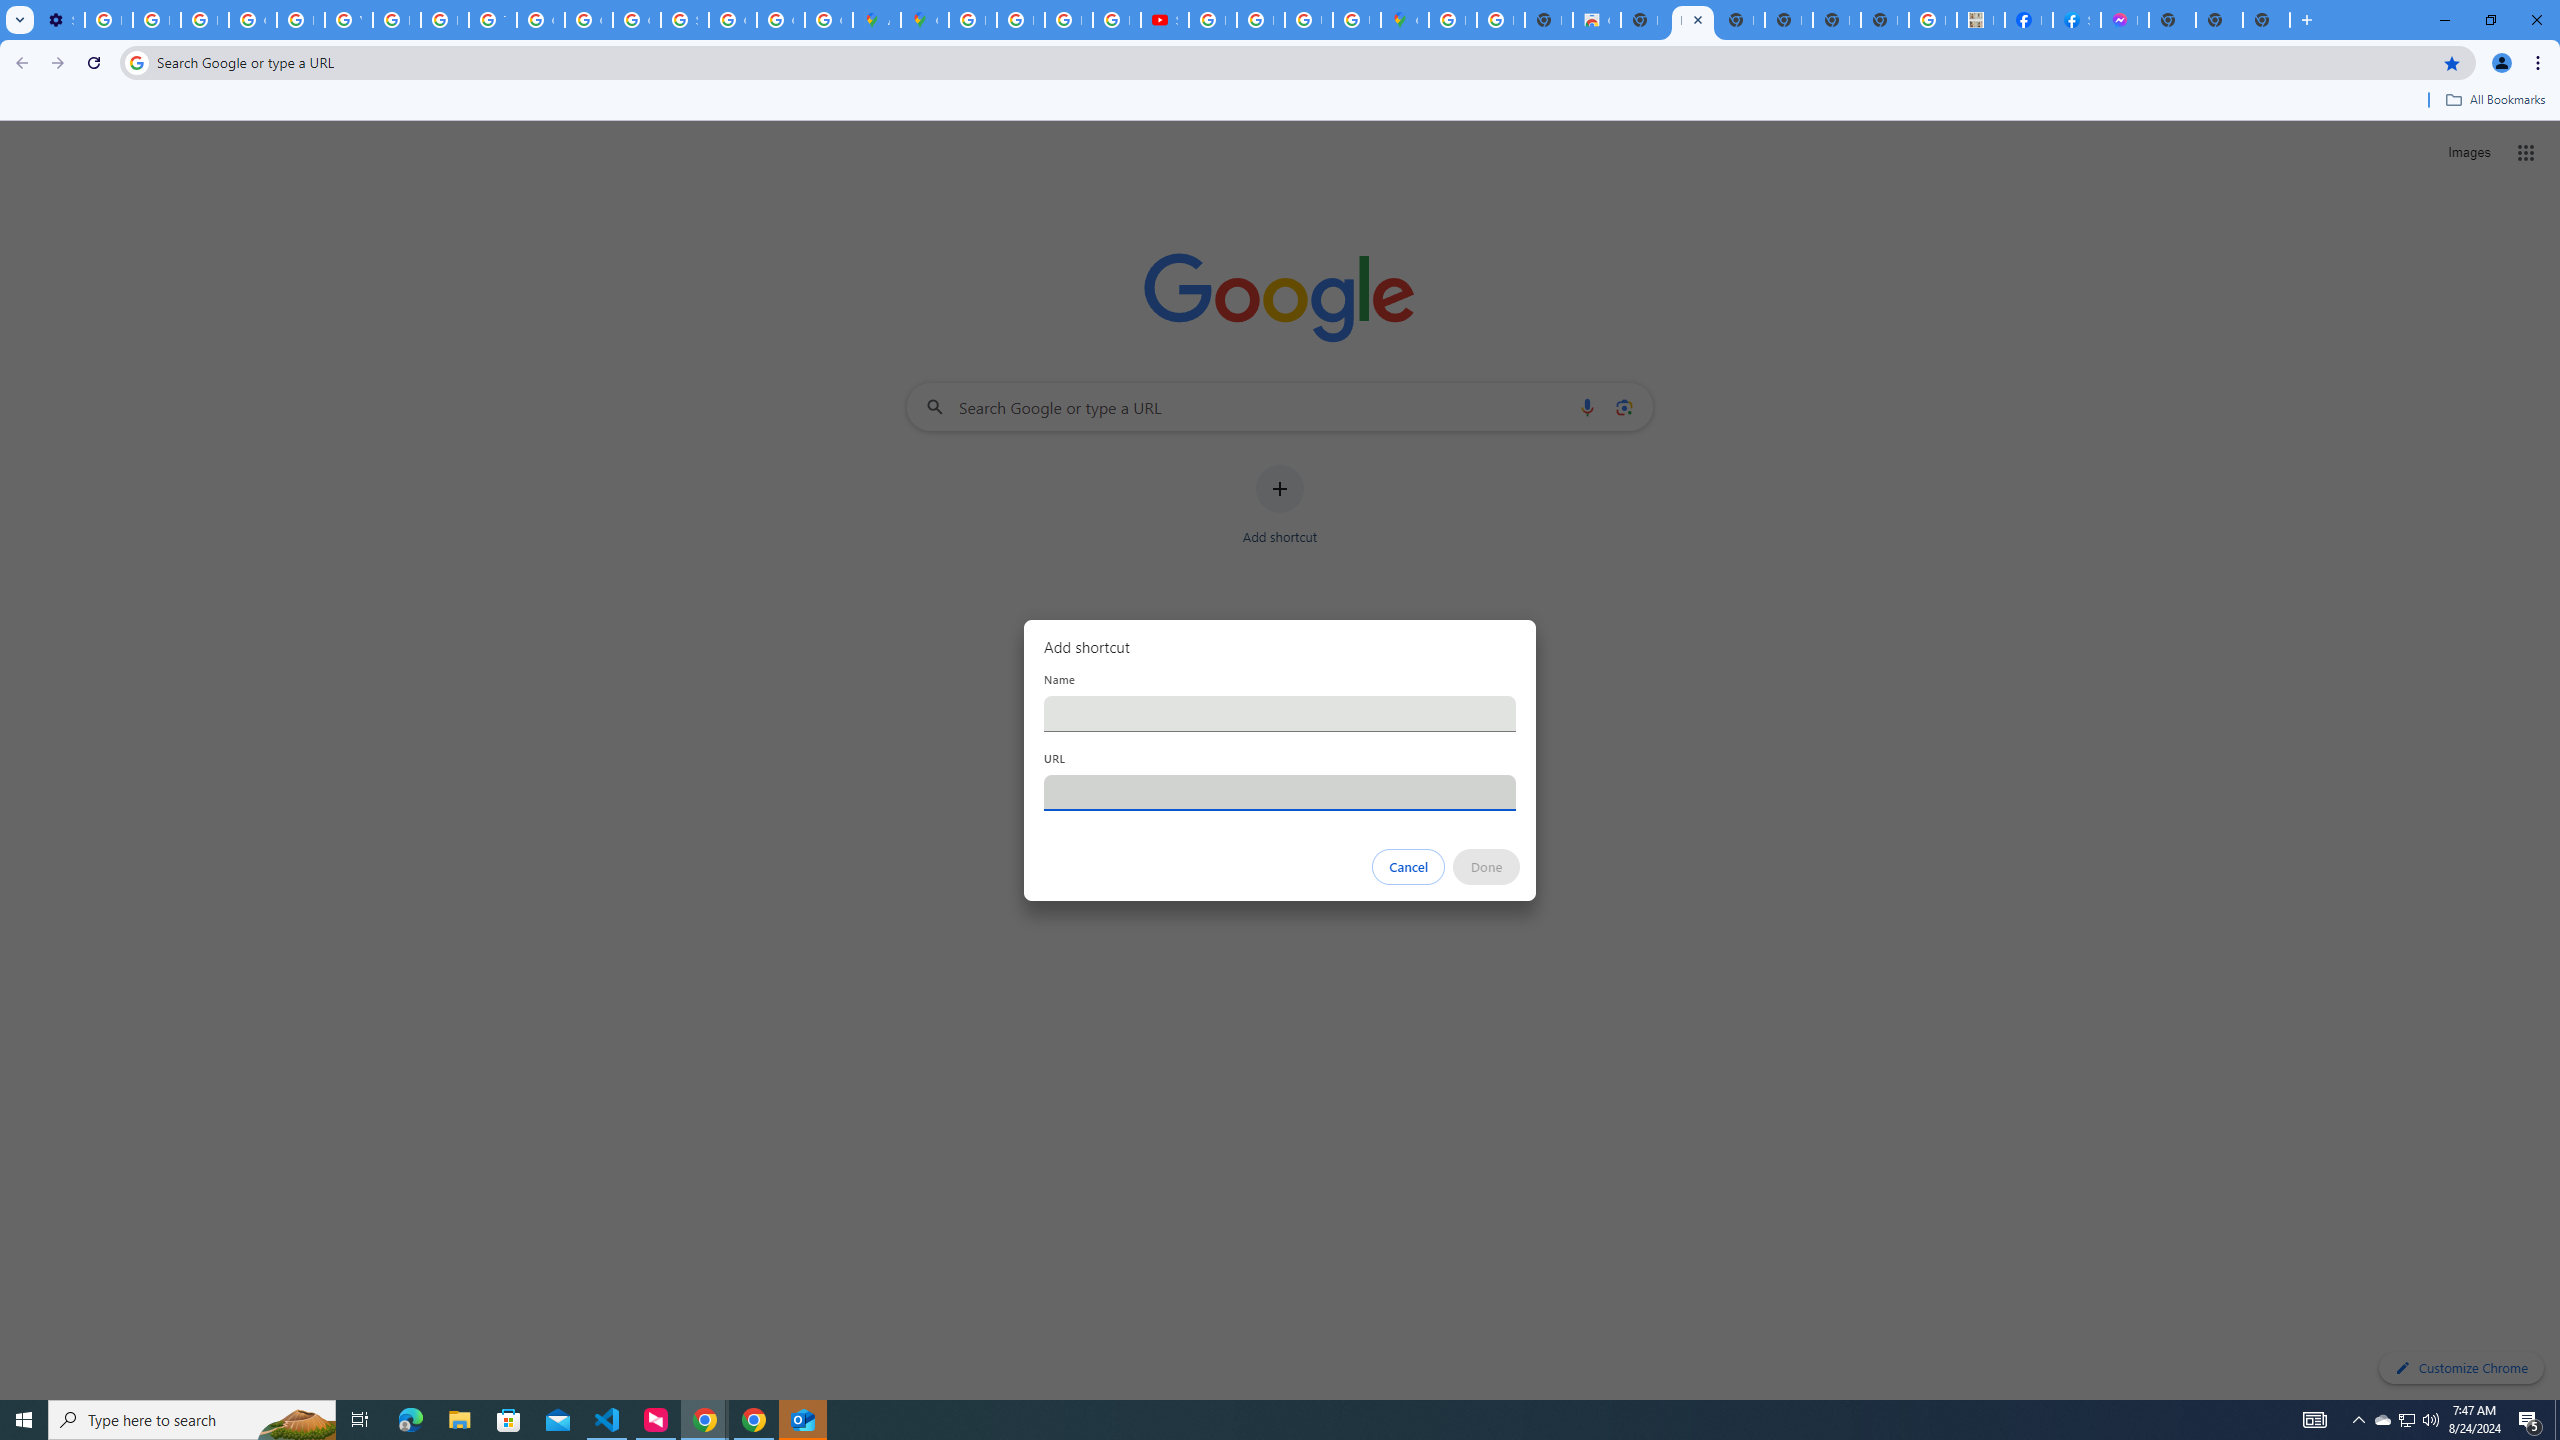 This screenshot has width=2560, height=1440. What do you see at coordinates (2494, 100) in the screenshot?
I see `All Bookmarks` at bounding box center [2494, 100].